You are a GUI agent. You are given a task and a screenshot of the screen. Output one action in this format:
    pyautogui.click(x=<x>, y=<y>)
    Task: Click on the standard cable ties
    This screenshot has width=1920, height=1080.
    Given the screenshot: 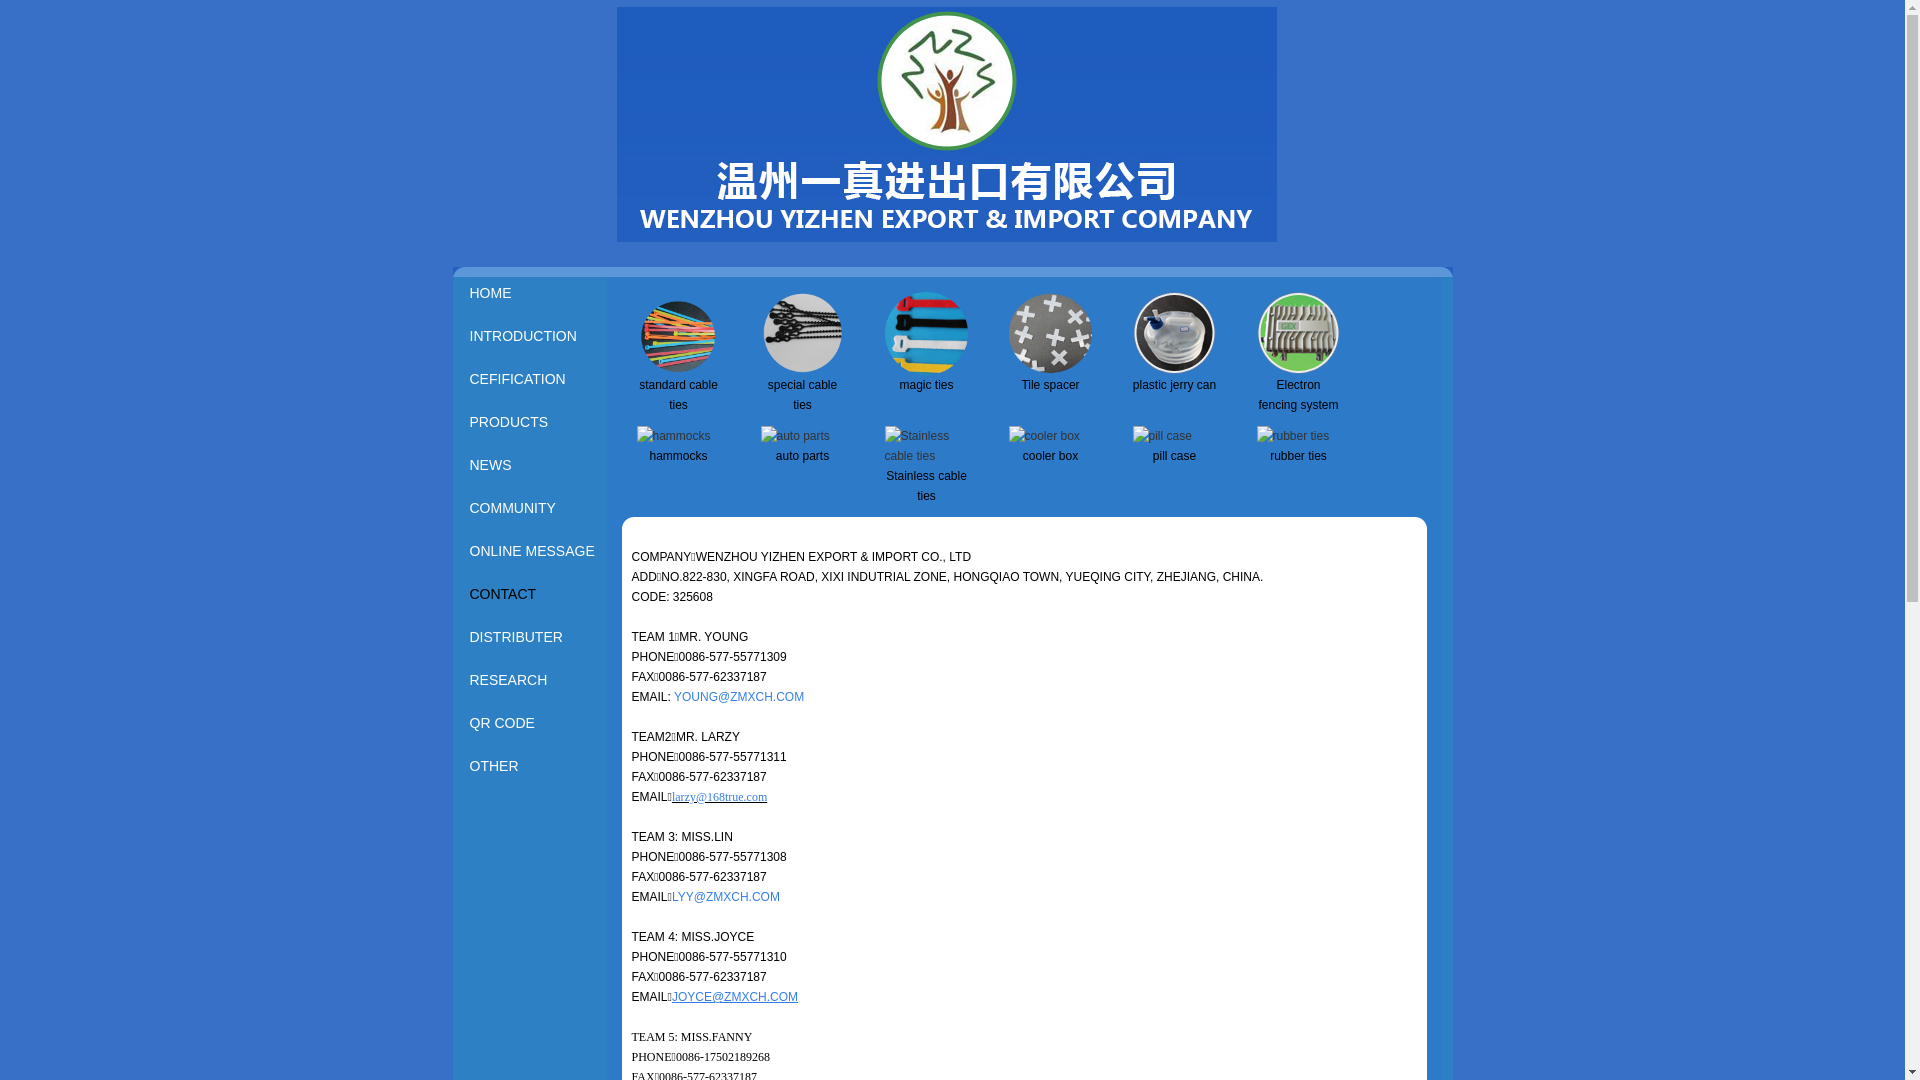 What is the action you would take?
    pyautogui.click(x=678, y=371)
    